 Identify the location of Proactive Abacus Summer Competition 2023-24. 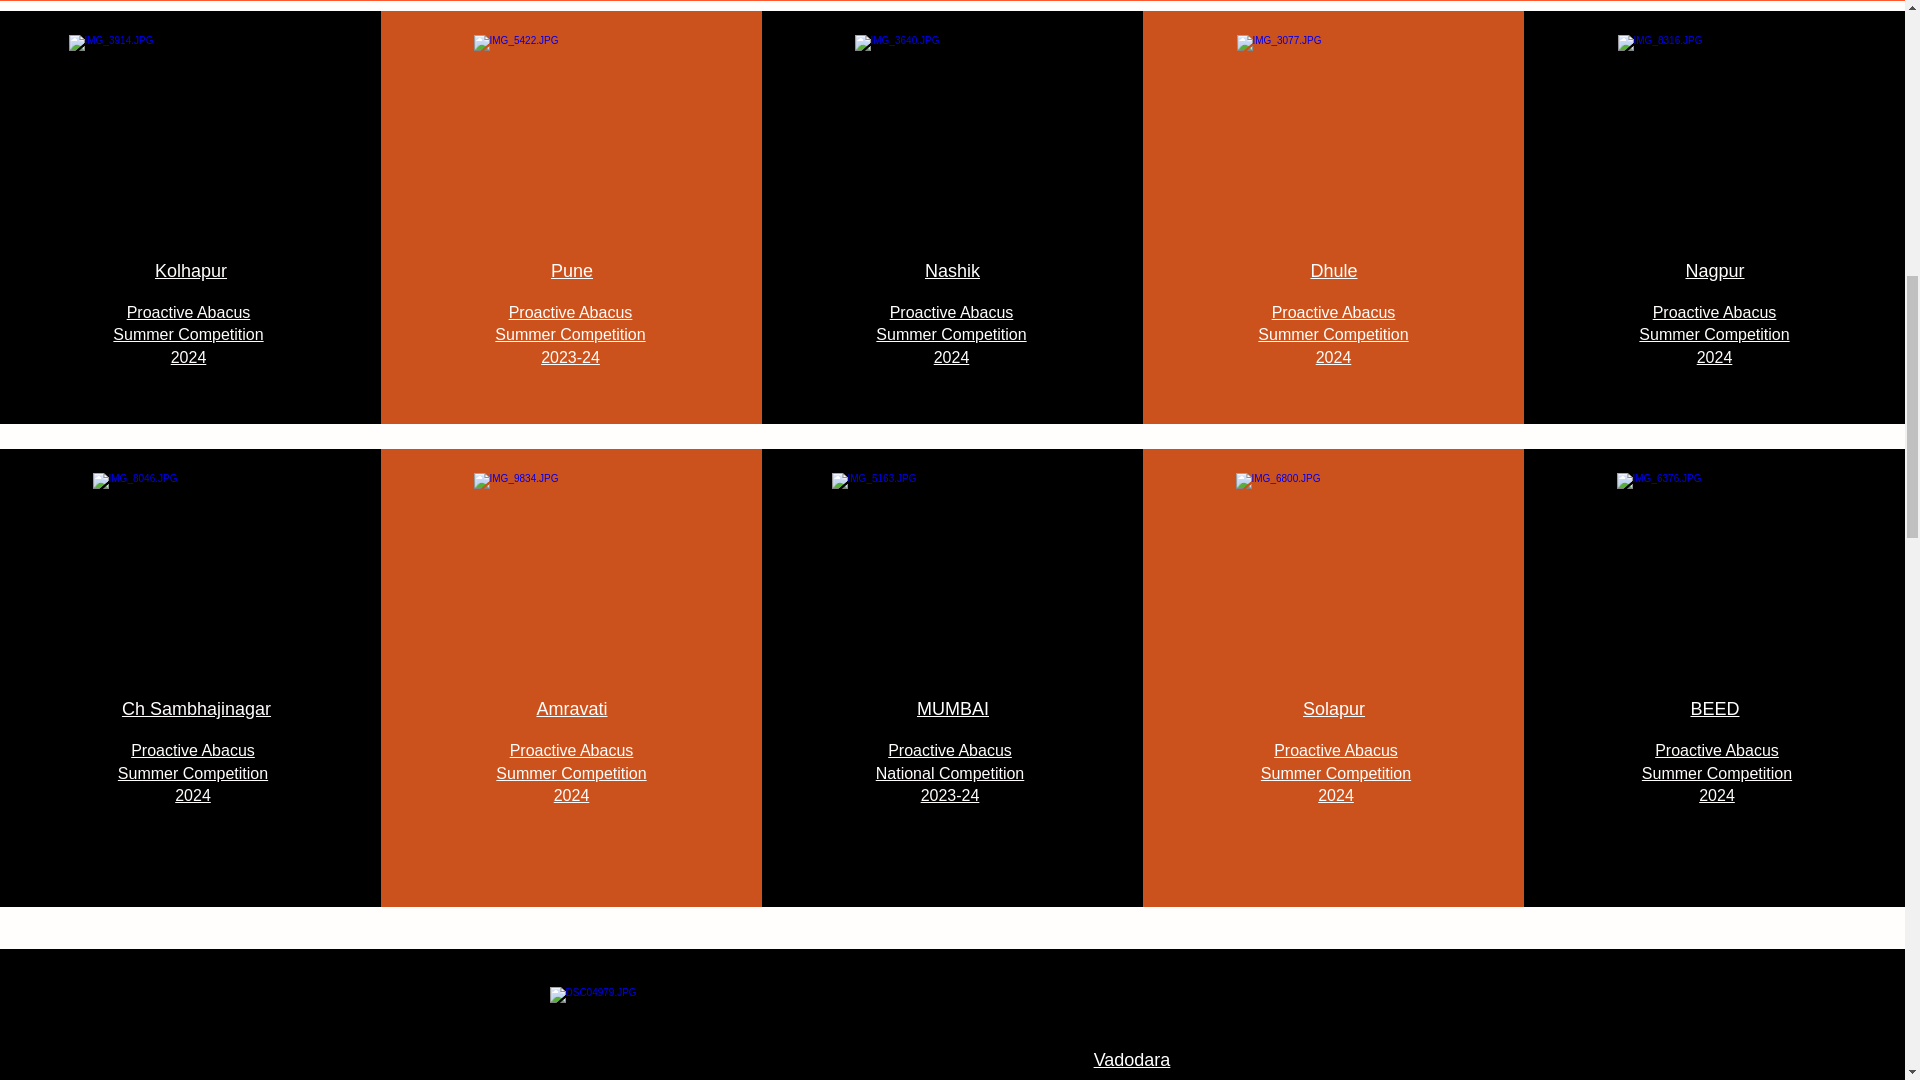
(570, 334).